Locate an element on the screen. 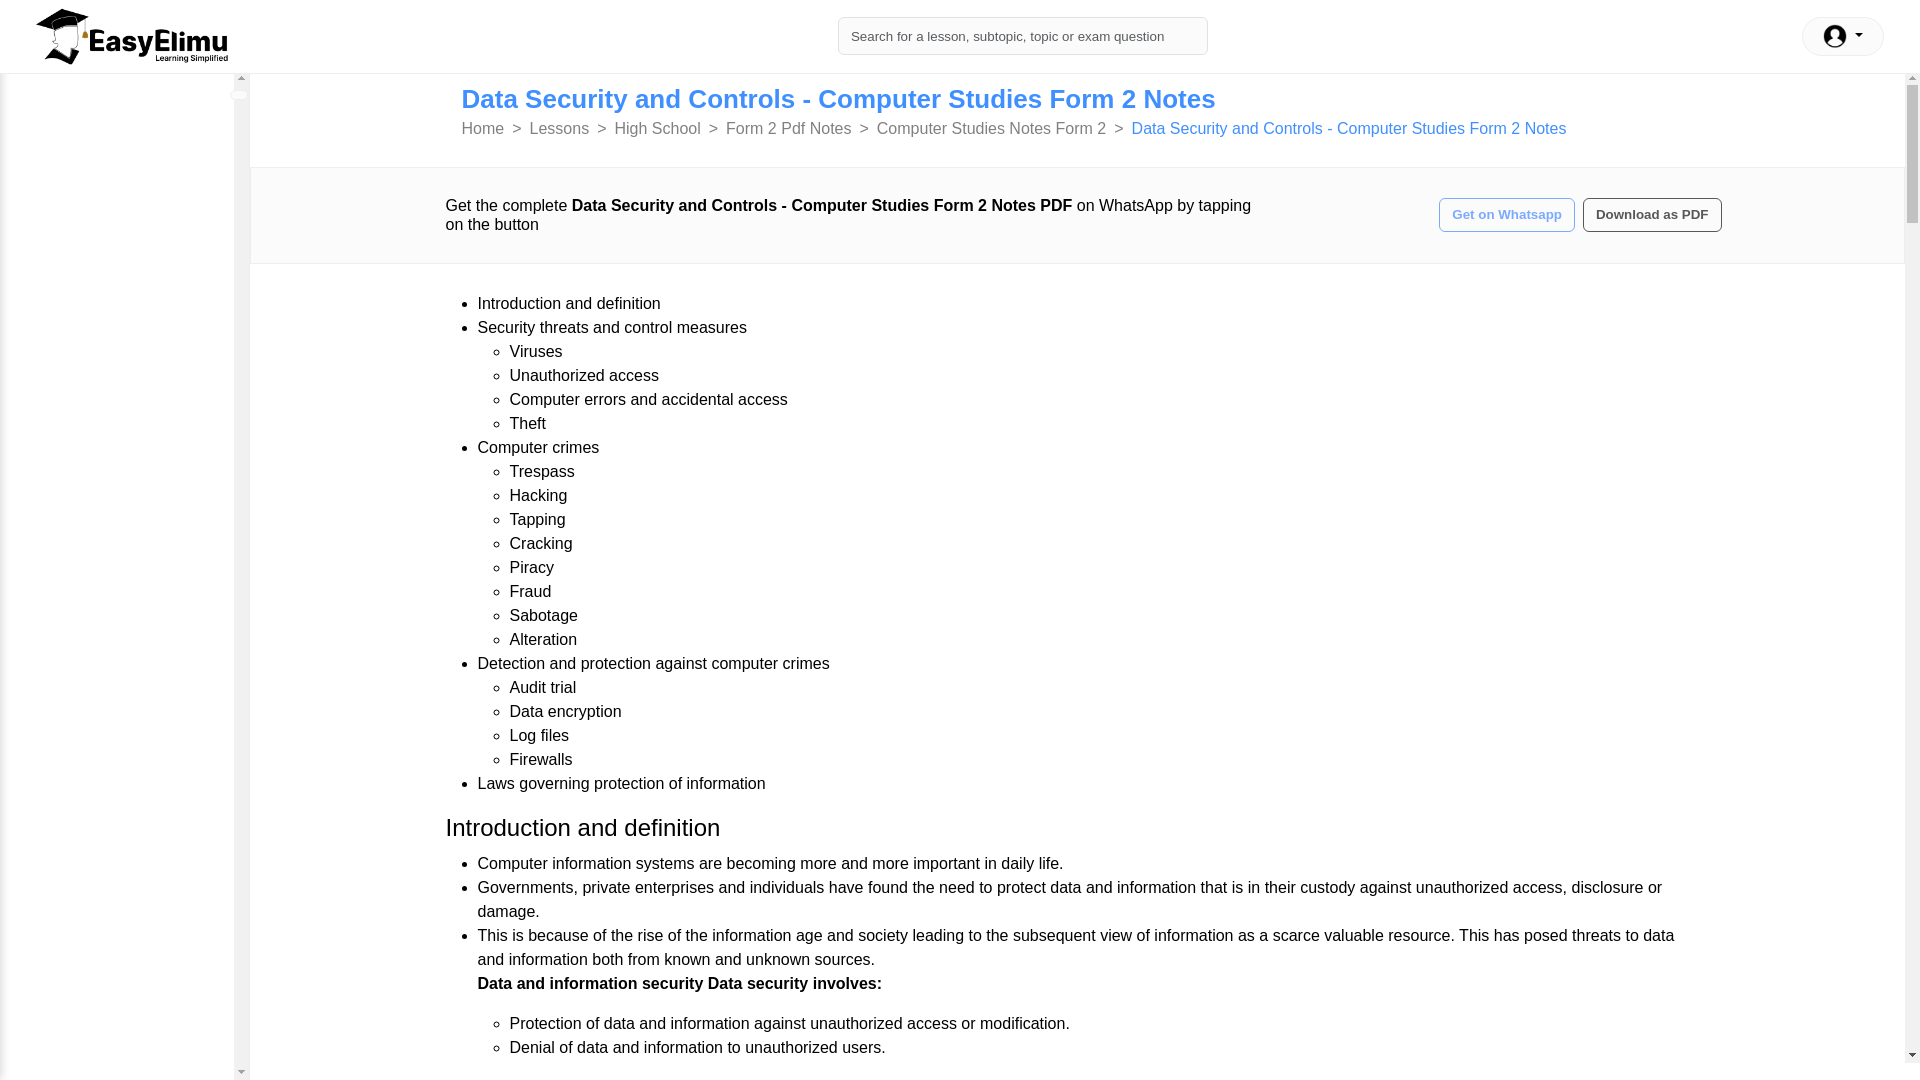 This screenshot has width=1920, height=1080. Theft is located at coordinates (528, 423).